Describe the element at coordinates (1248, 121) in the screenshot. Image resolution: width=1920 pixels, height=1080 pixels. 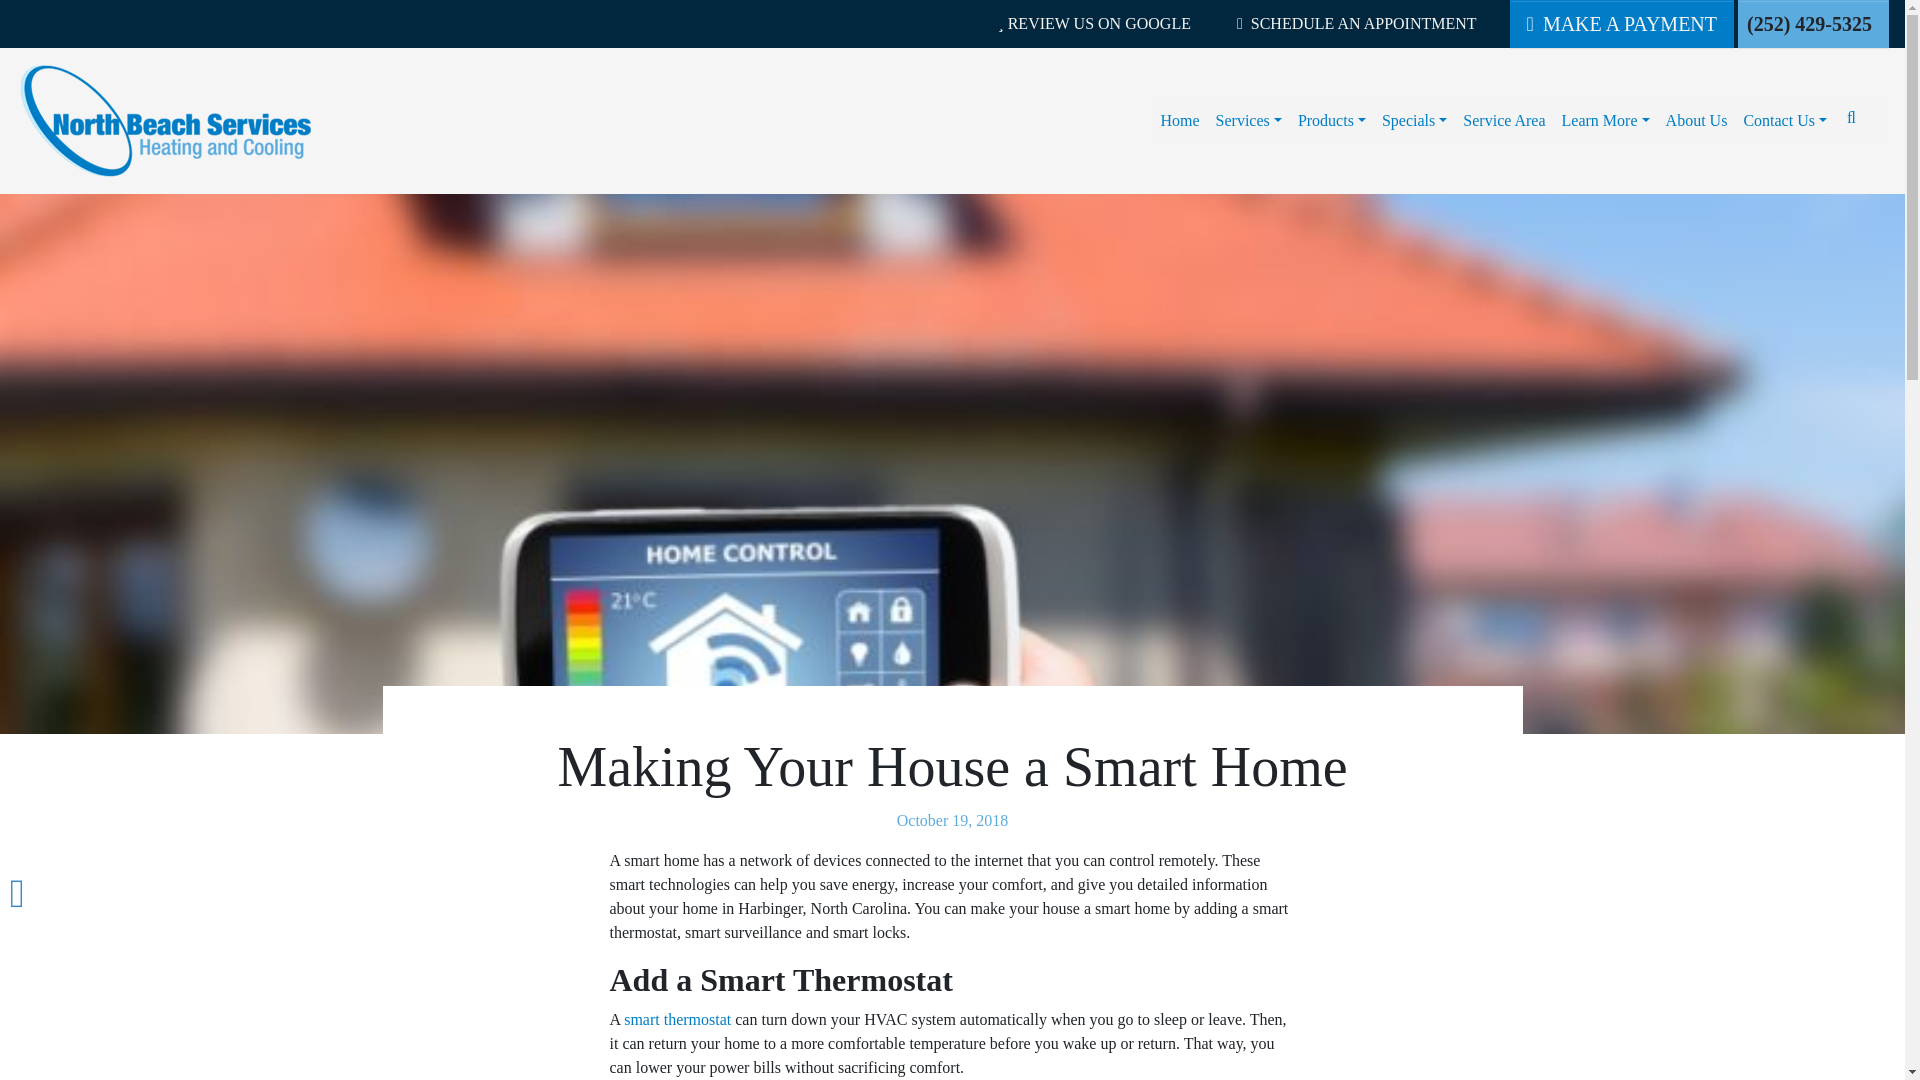
I see `Services` at that location.